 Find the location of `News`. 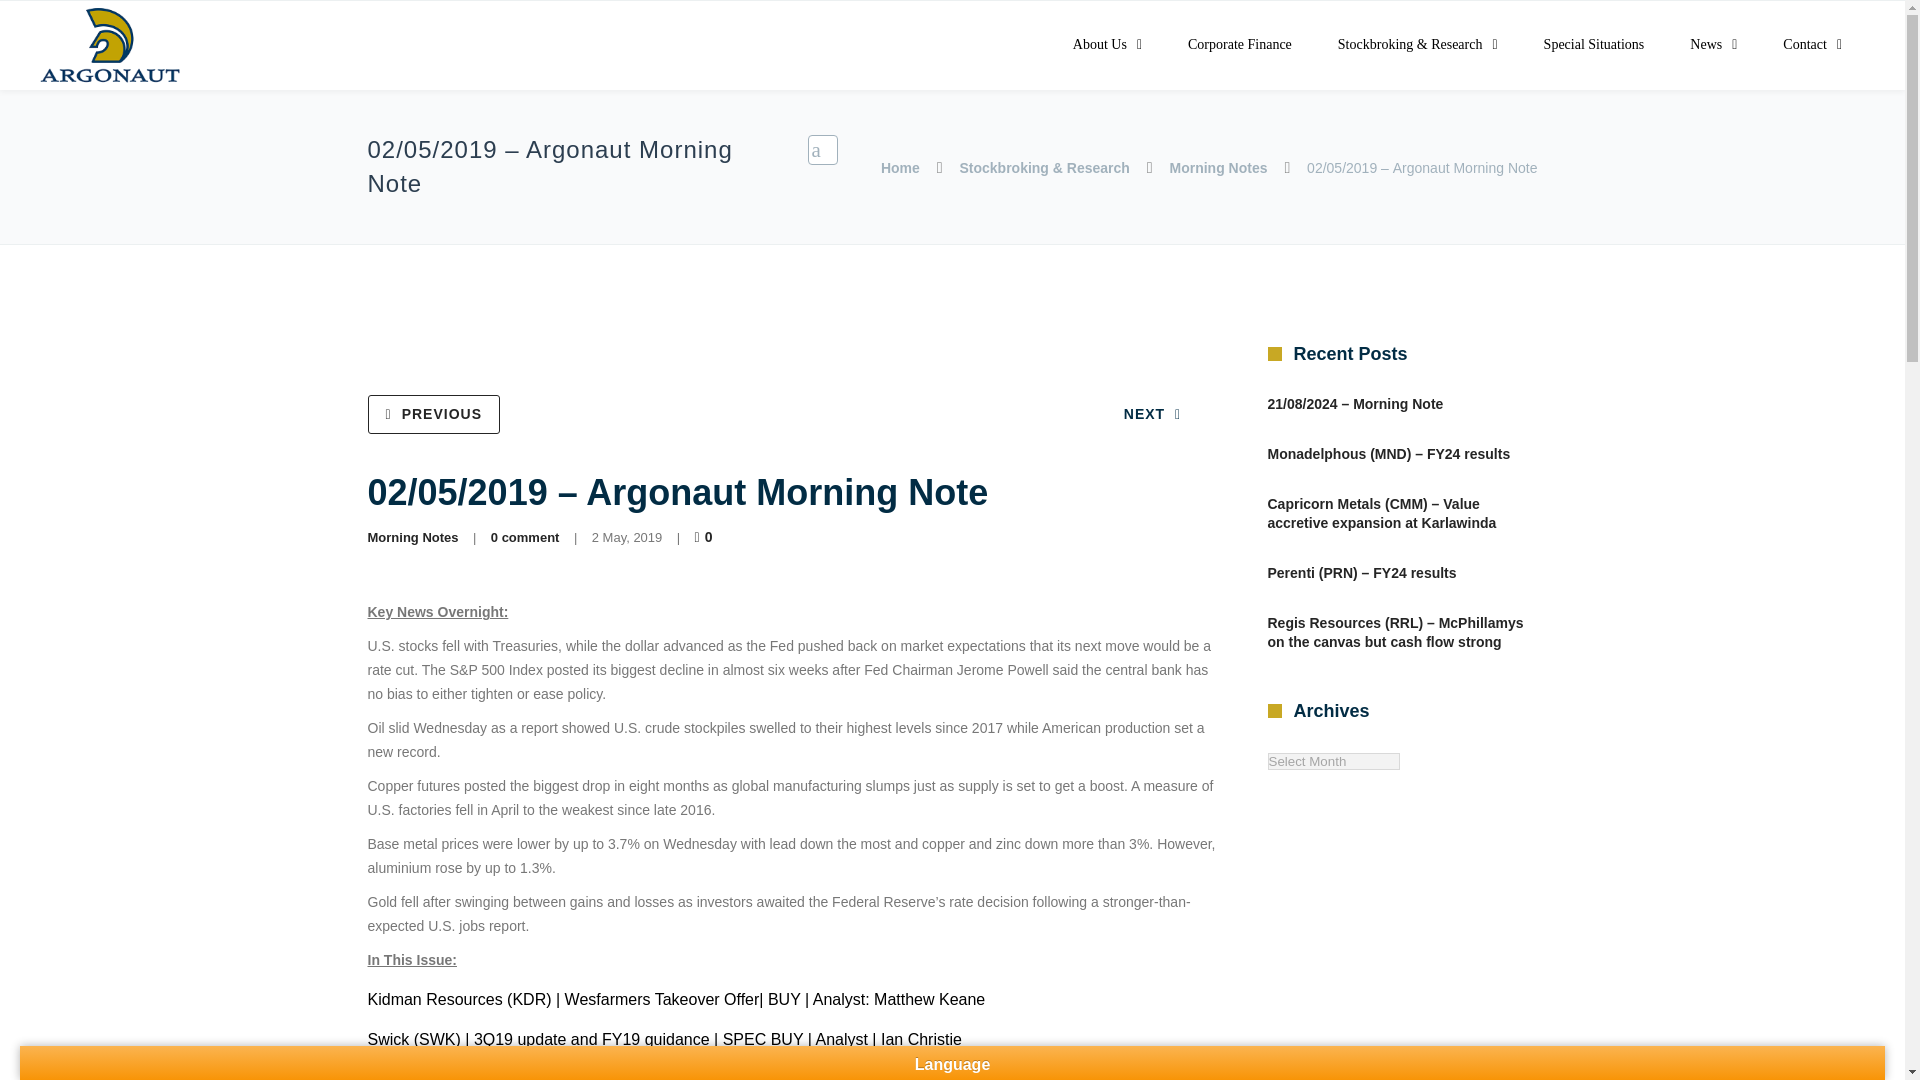

News is located at coordinates (1713, 45).